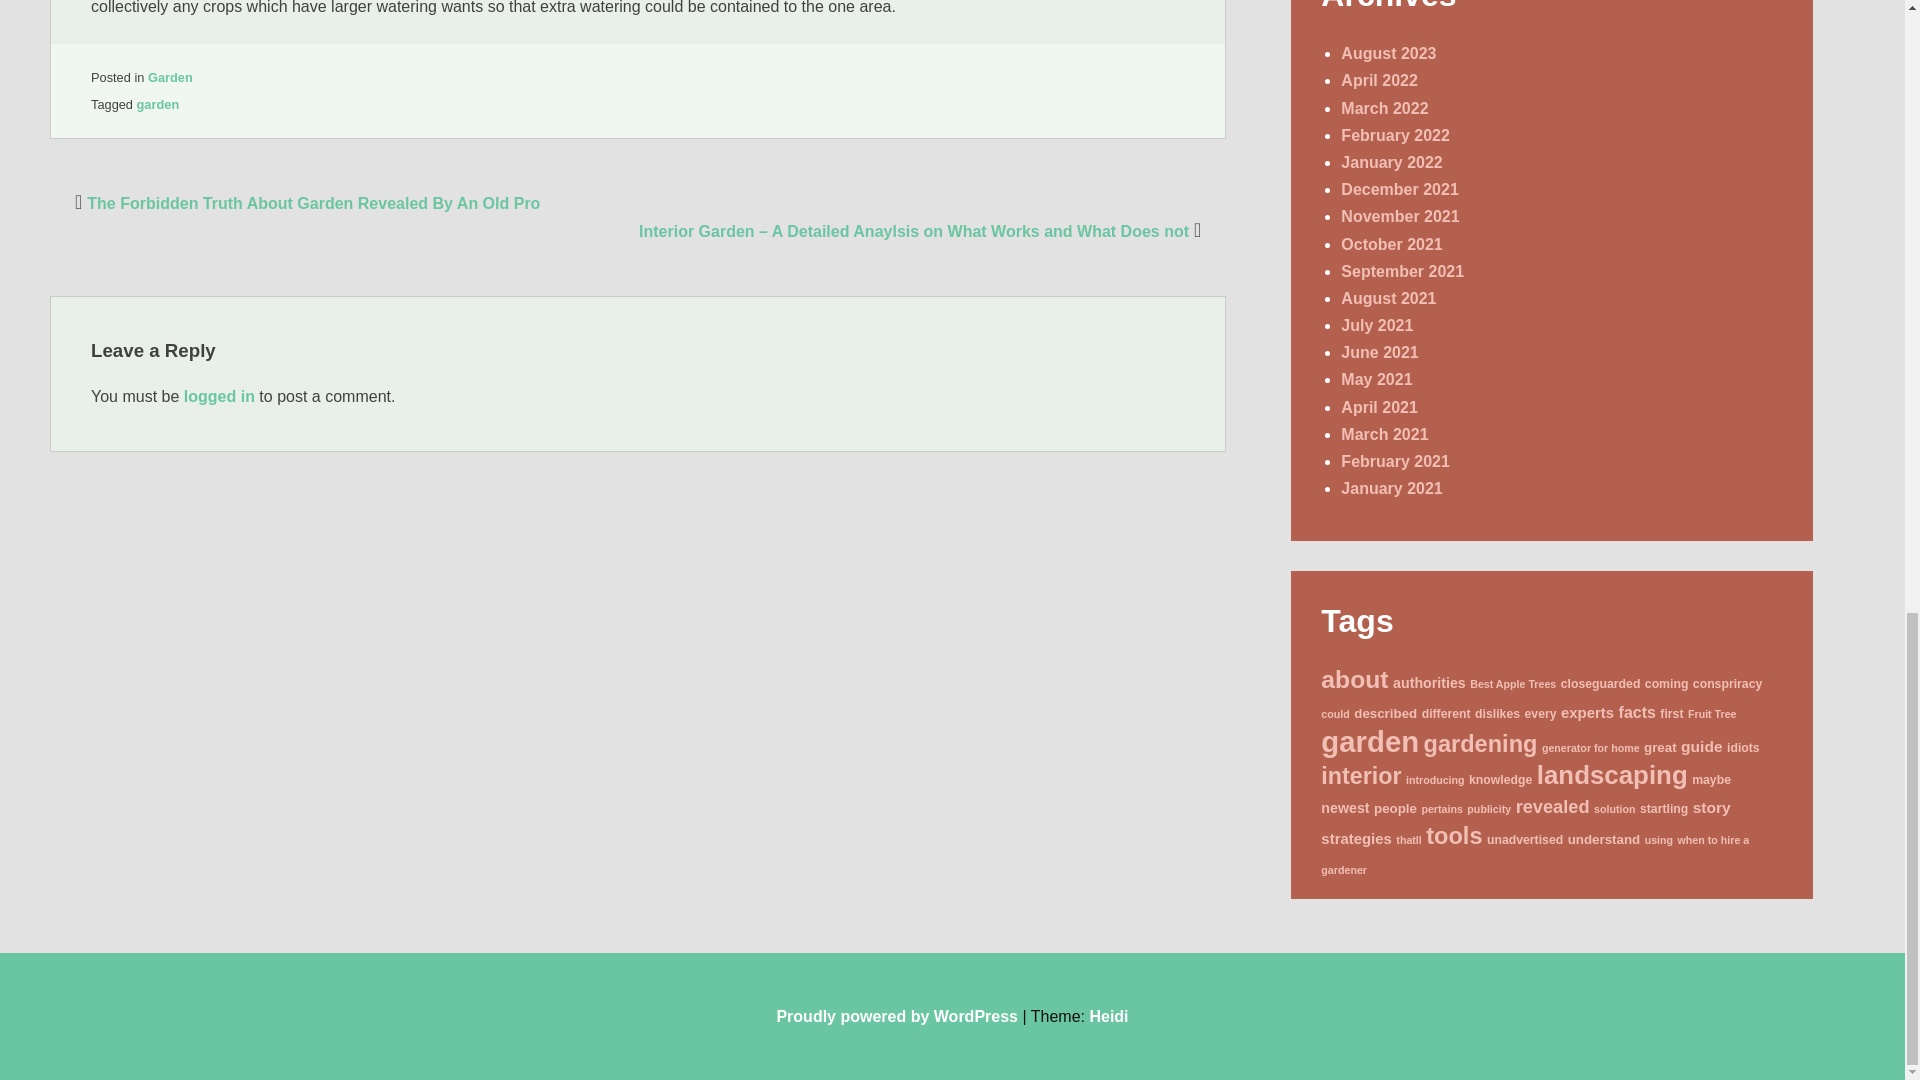  What do you see at coordinates (304, 203) in the screenshot?
I see `The Forbidden Truth About Garden Revealed By An Old Pro` at bounding box center [304, 203].